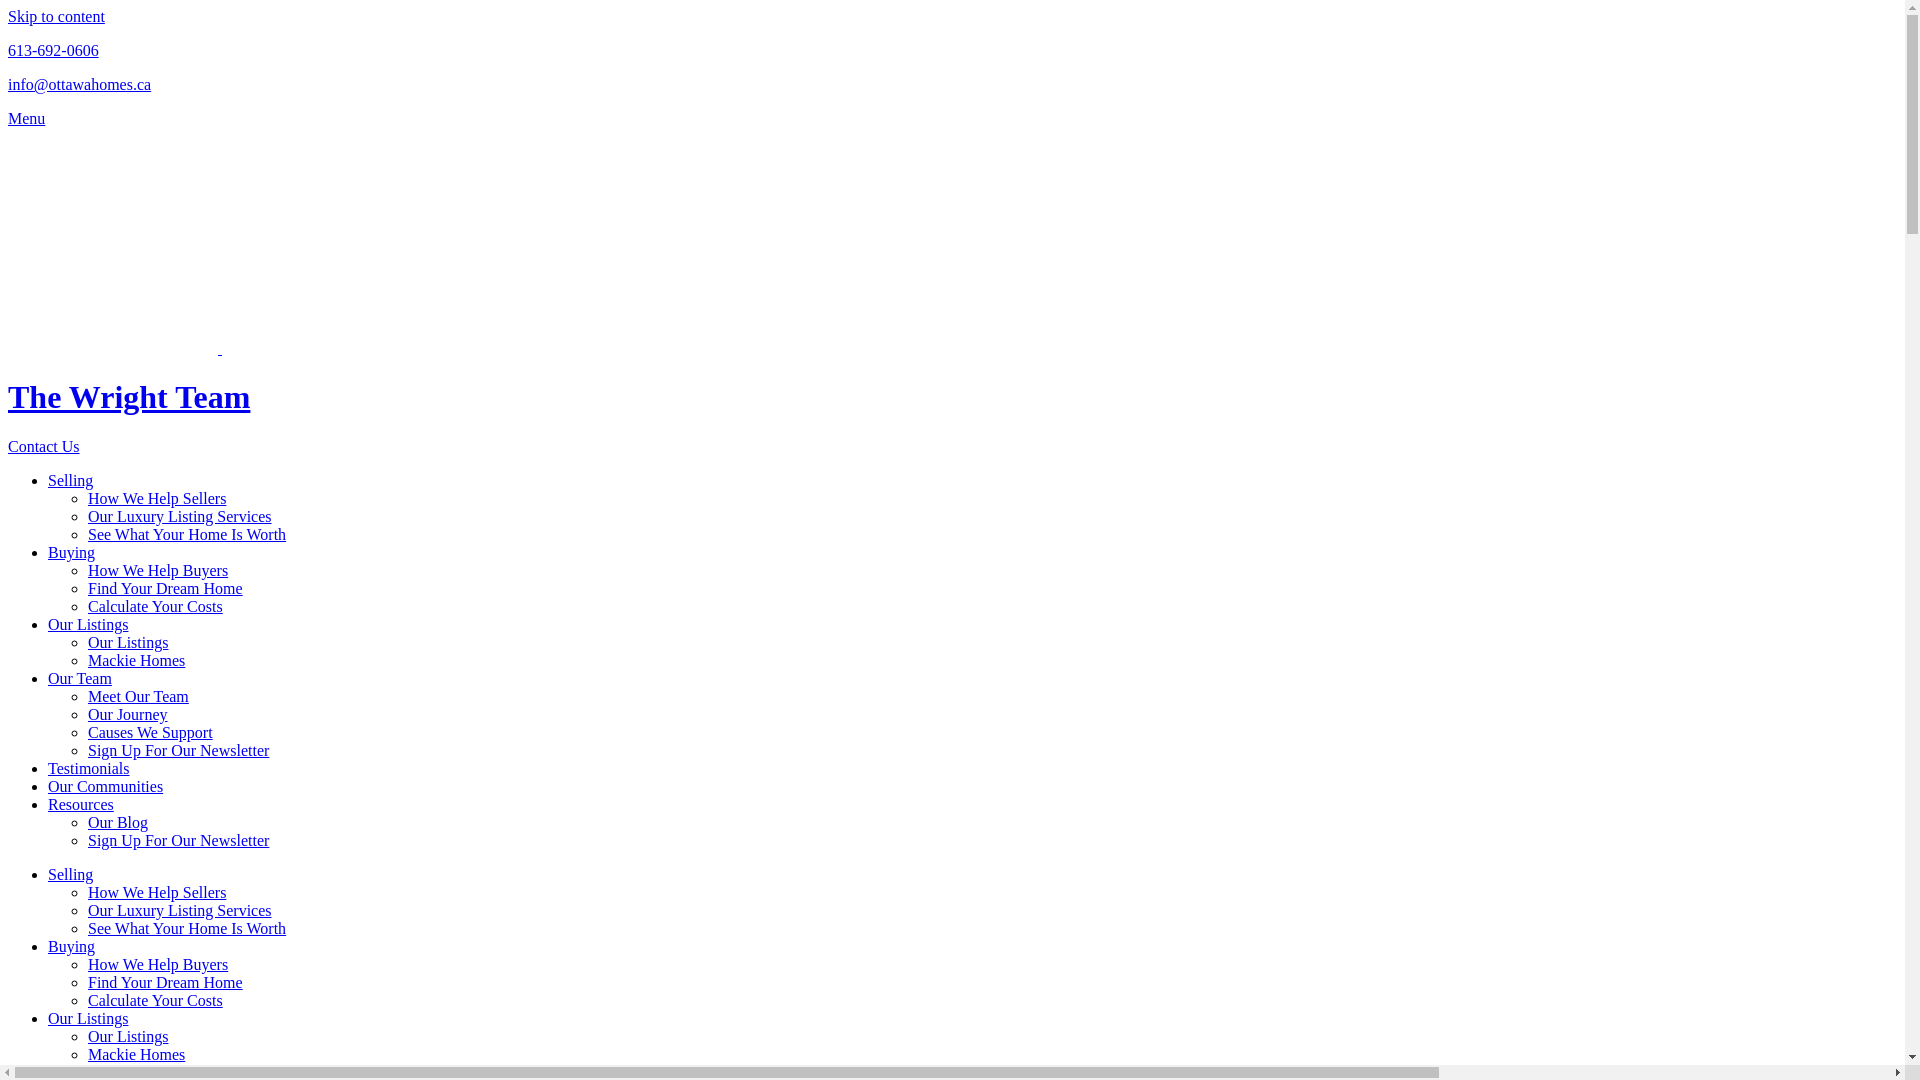 This screenshot has width=1920, height=1080. I want to click on Our Listings, so click(88, 624).